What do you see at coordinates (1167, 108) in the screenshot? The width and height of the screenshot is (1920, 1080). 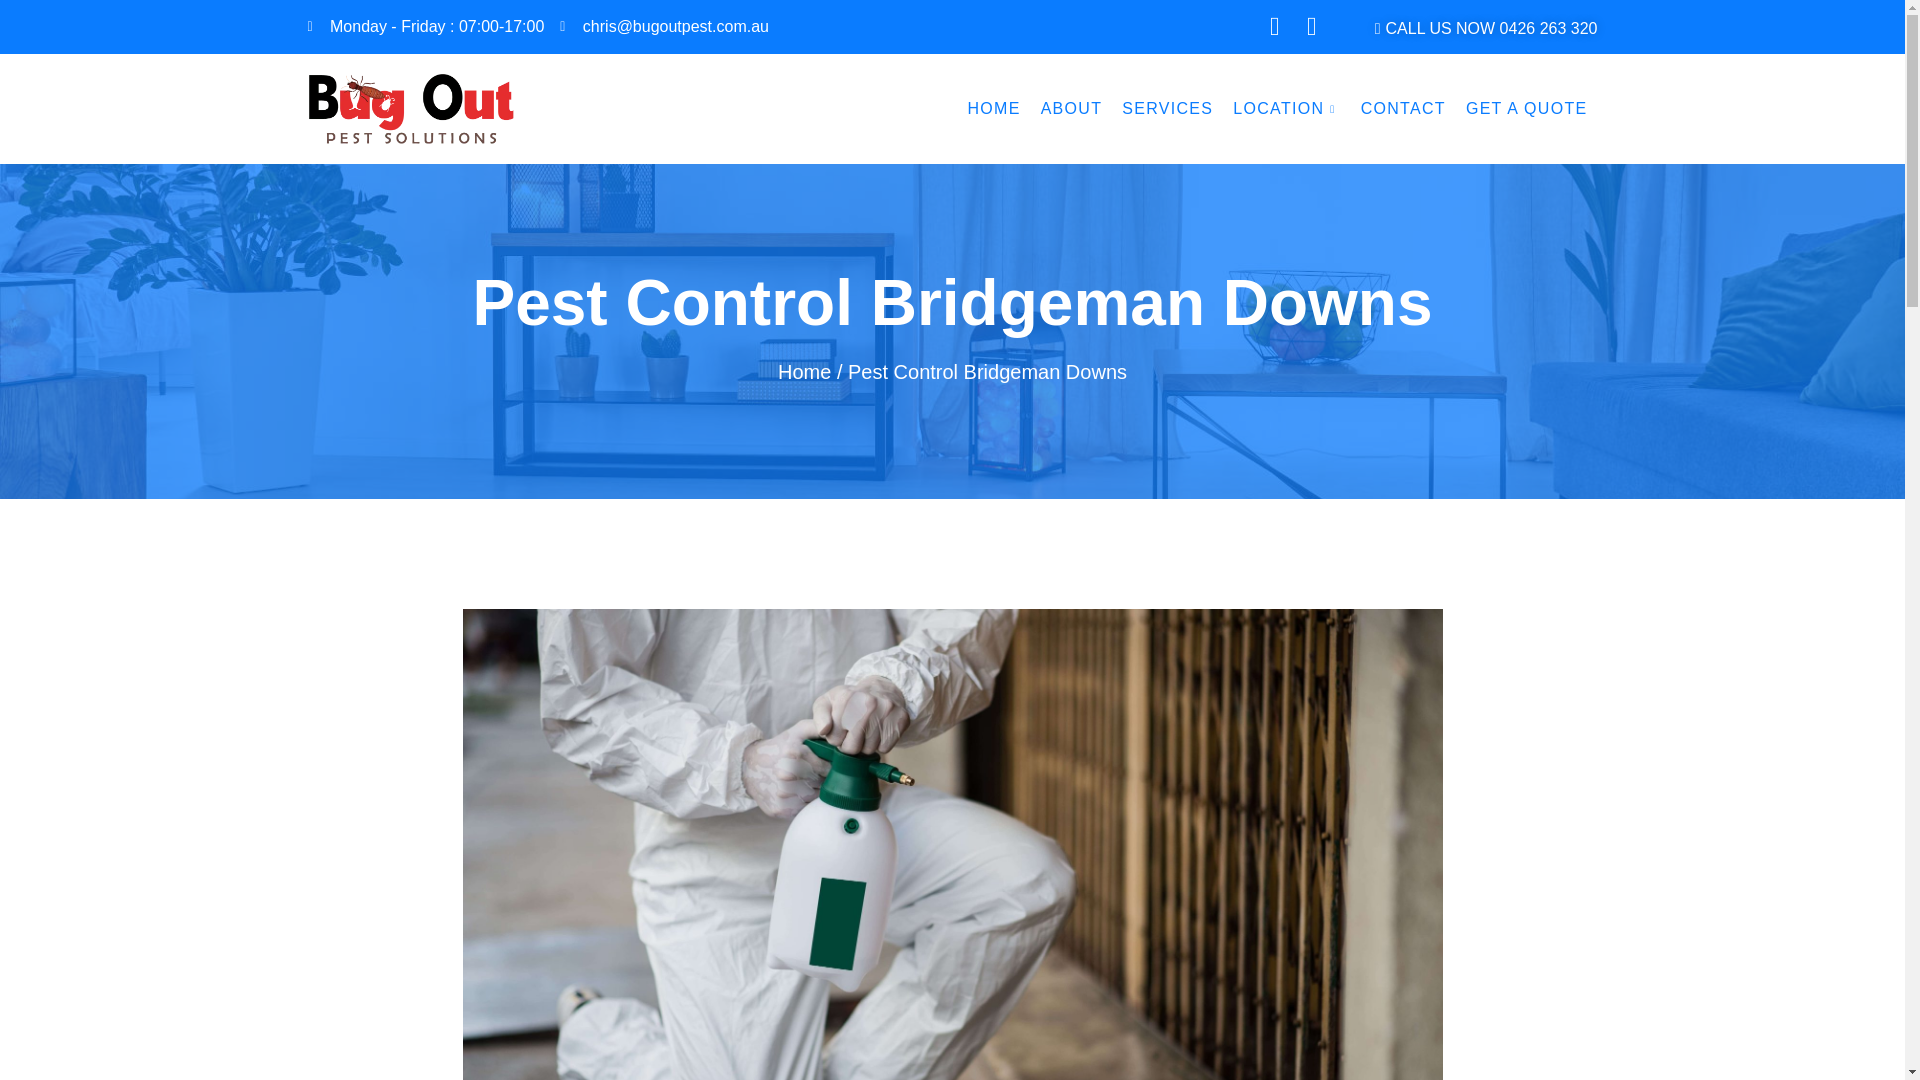 I see `SERVICES` at bounding box center [1167, 108].